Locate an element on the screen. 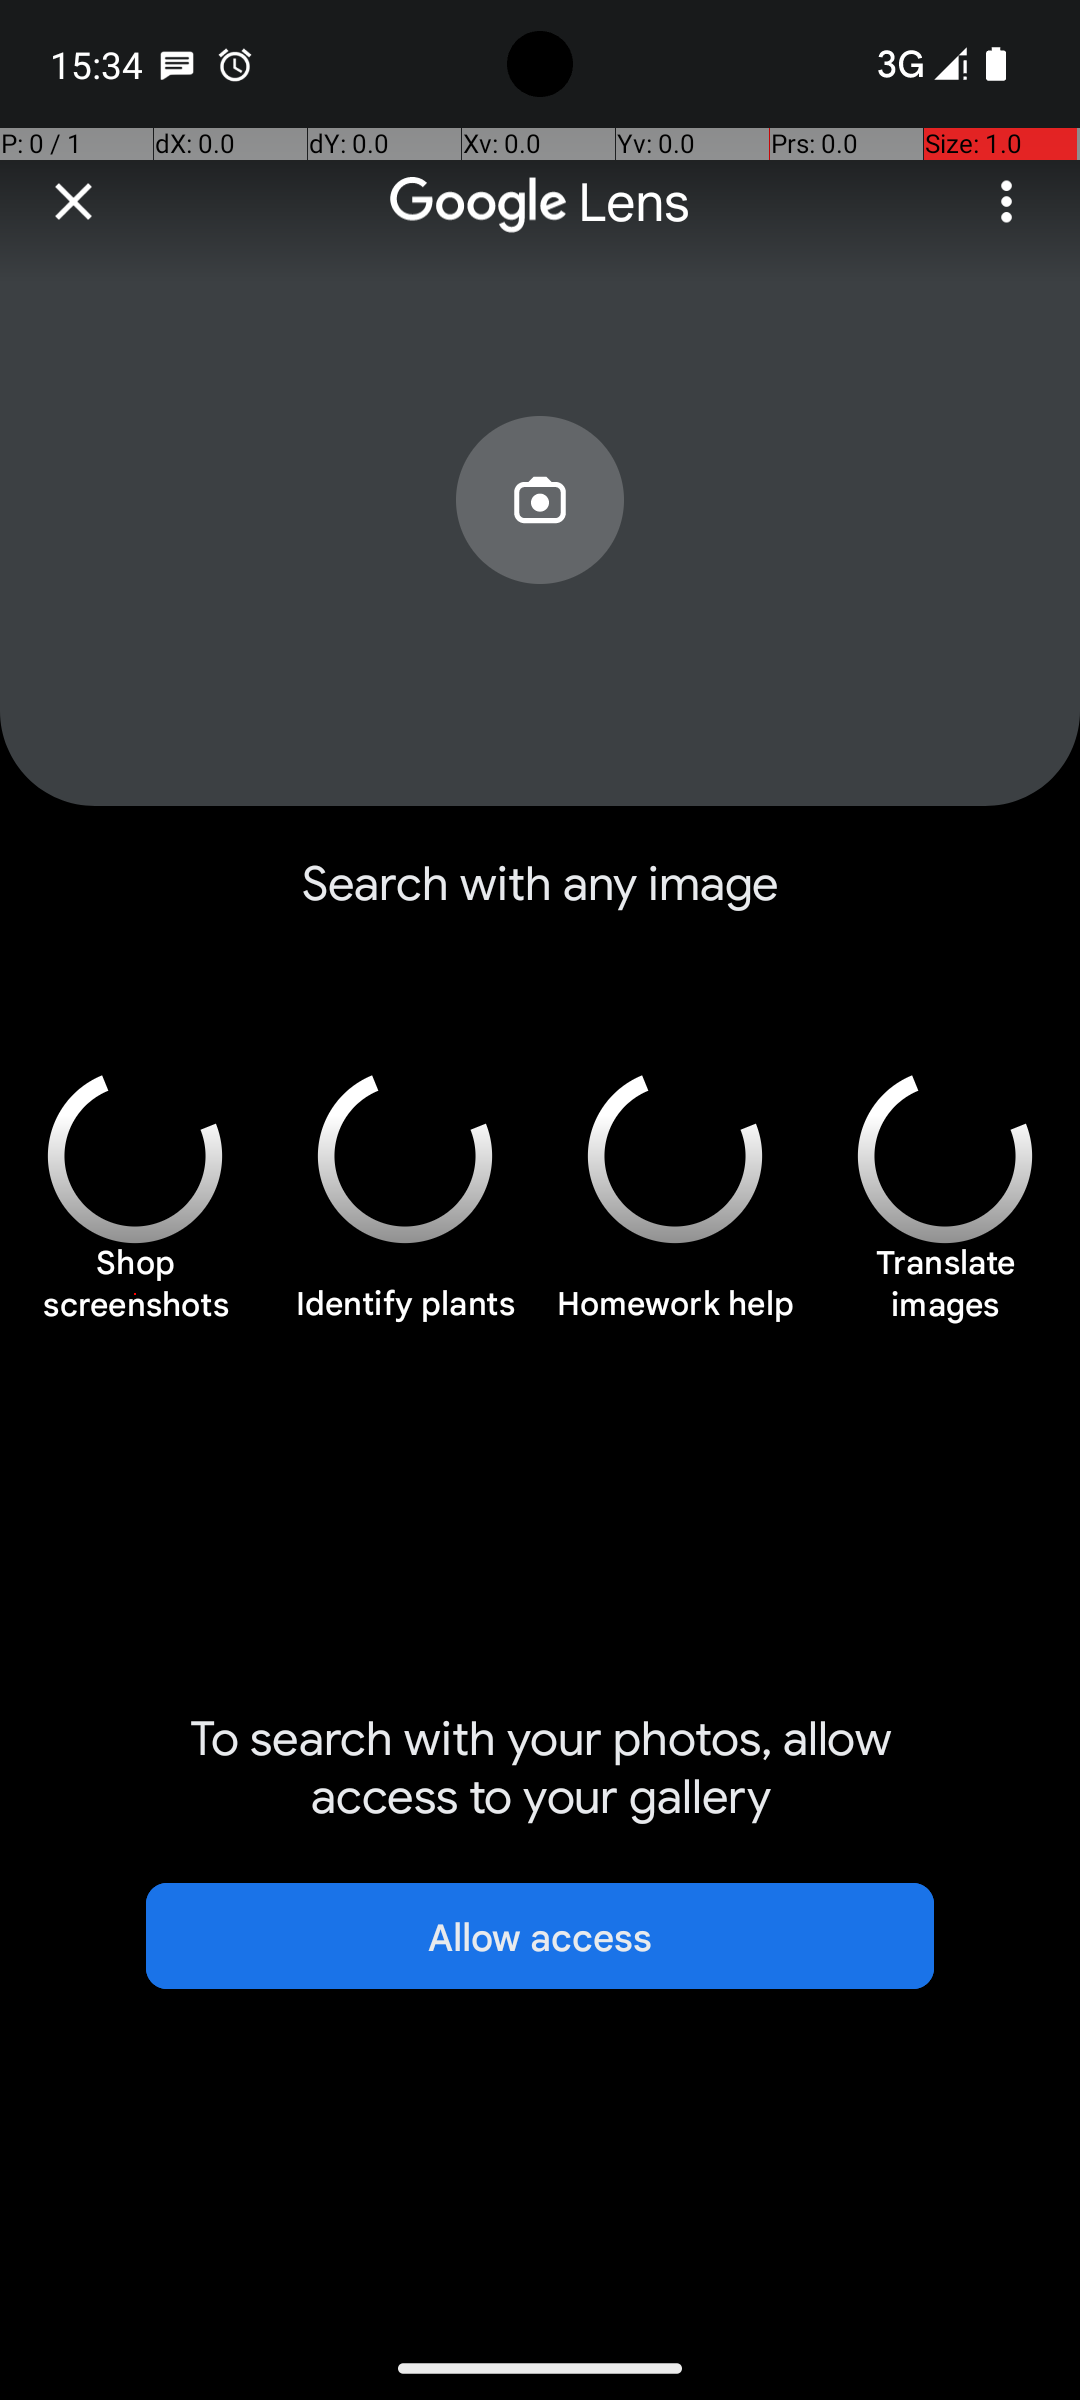  Identify plants is located at coordinates (405, 1315).